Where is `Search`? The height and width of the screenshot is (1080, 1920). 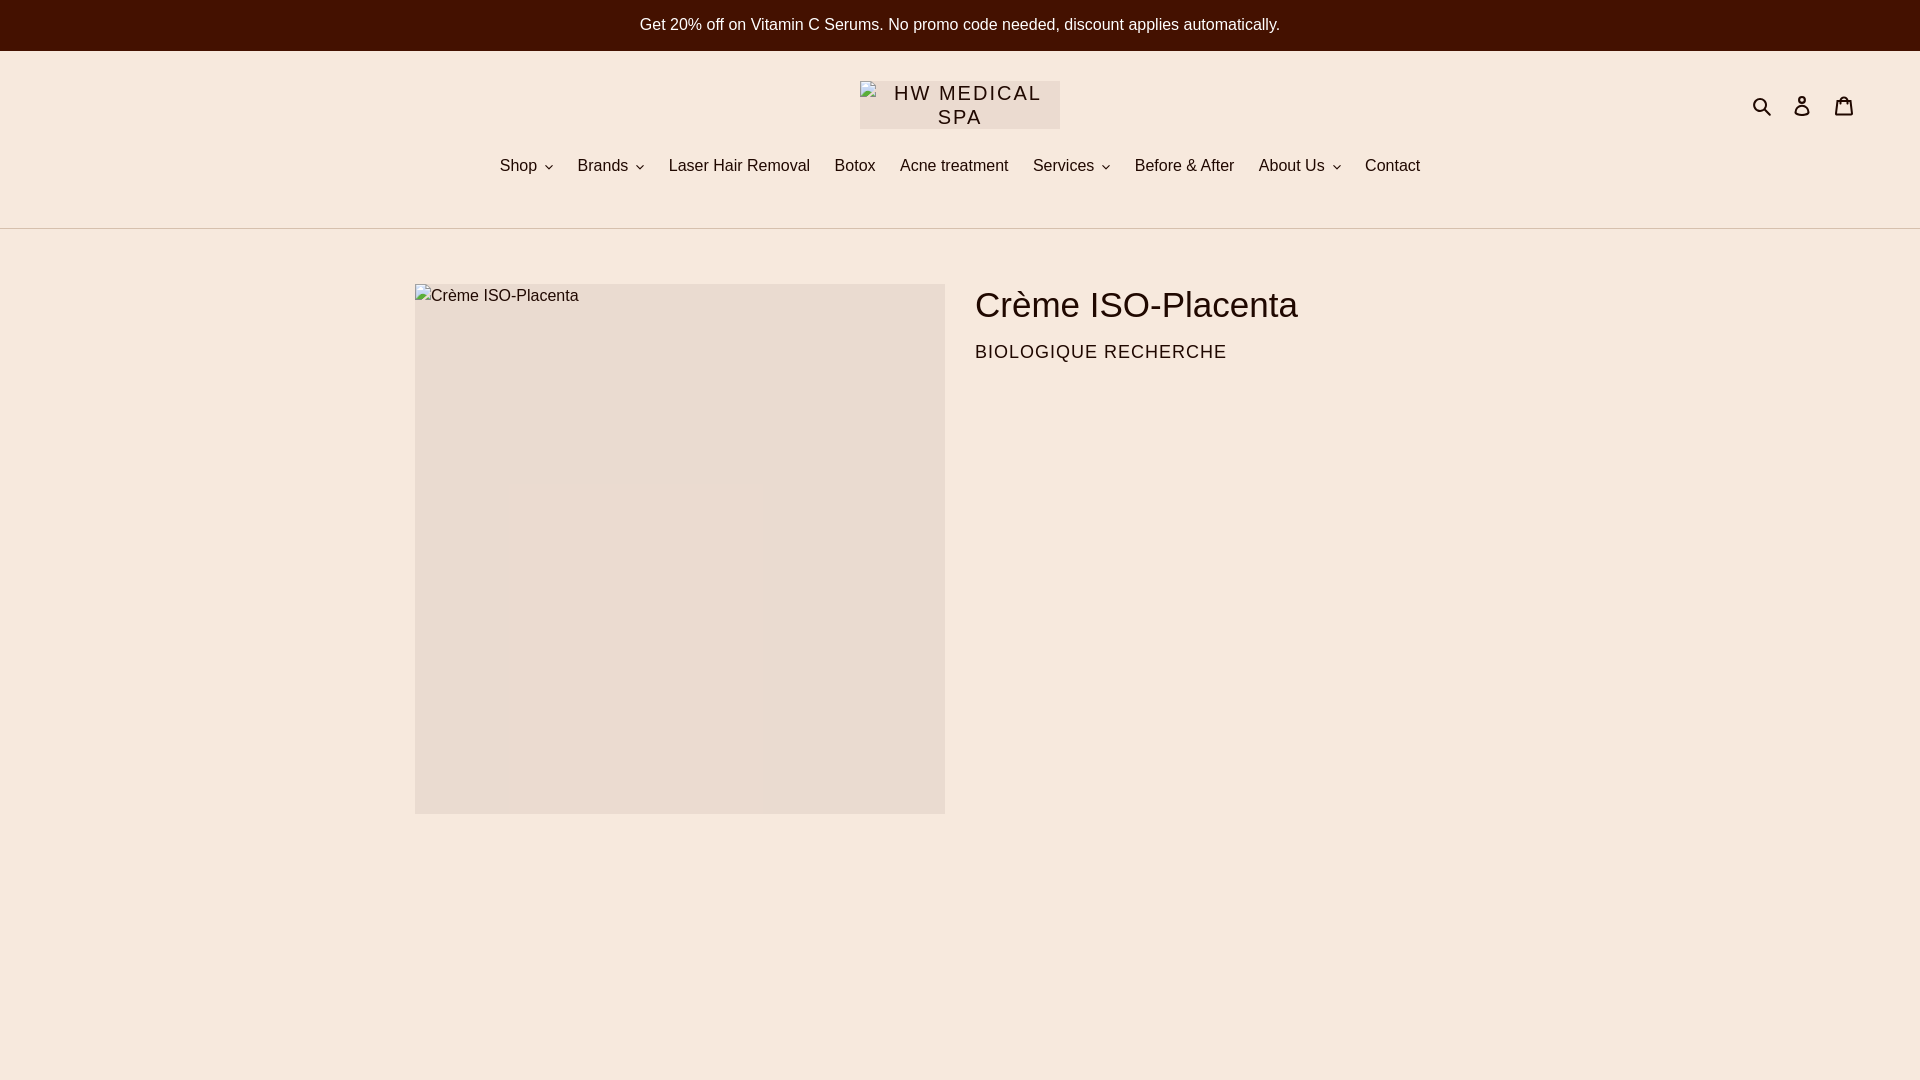
Search is located at coordinates (1763, 104).